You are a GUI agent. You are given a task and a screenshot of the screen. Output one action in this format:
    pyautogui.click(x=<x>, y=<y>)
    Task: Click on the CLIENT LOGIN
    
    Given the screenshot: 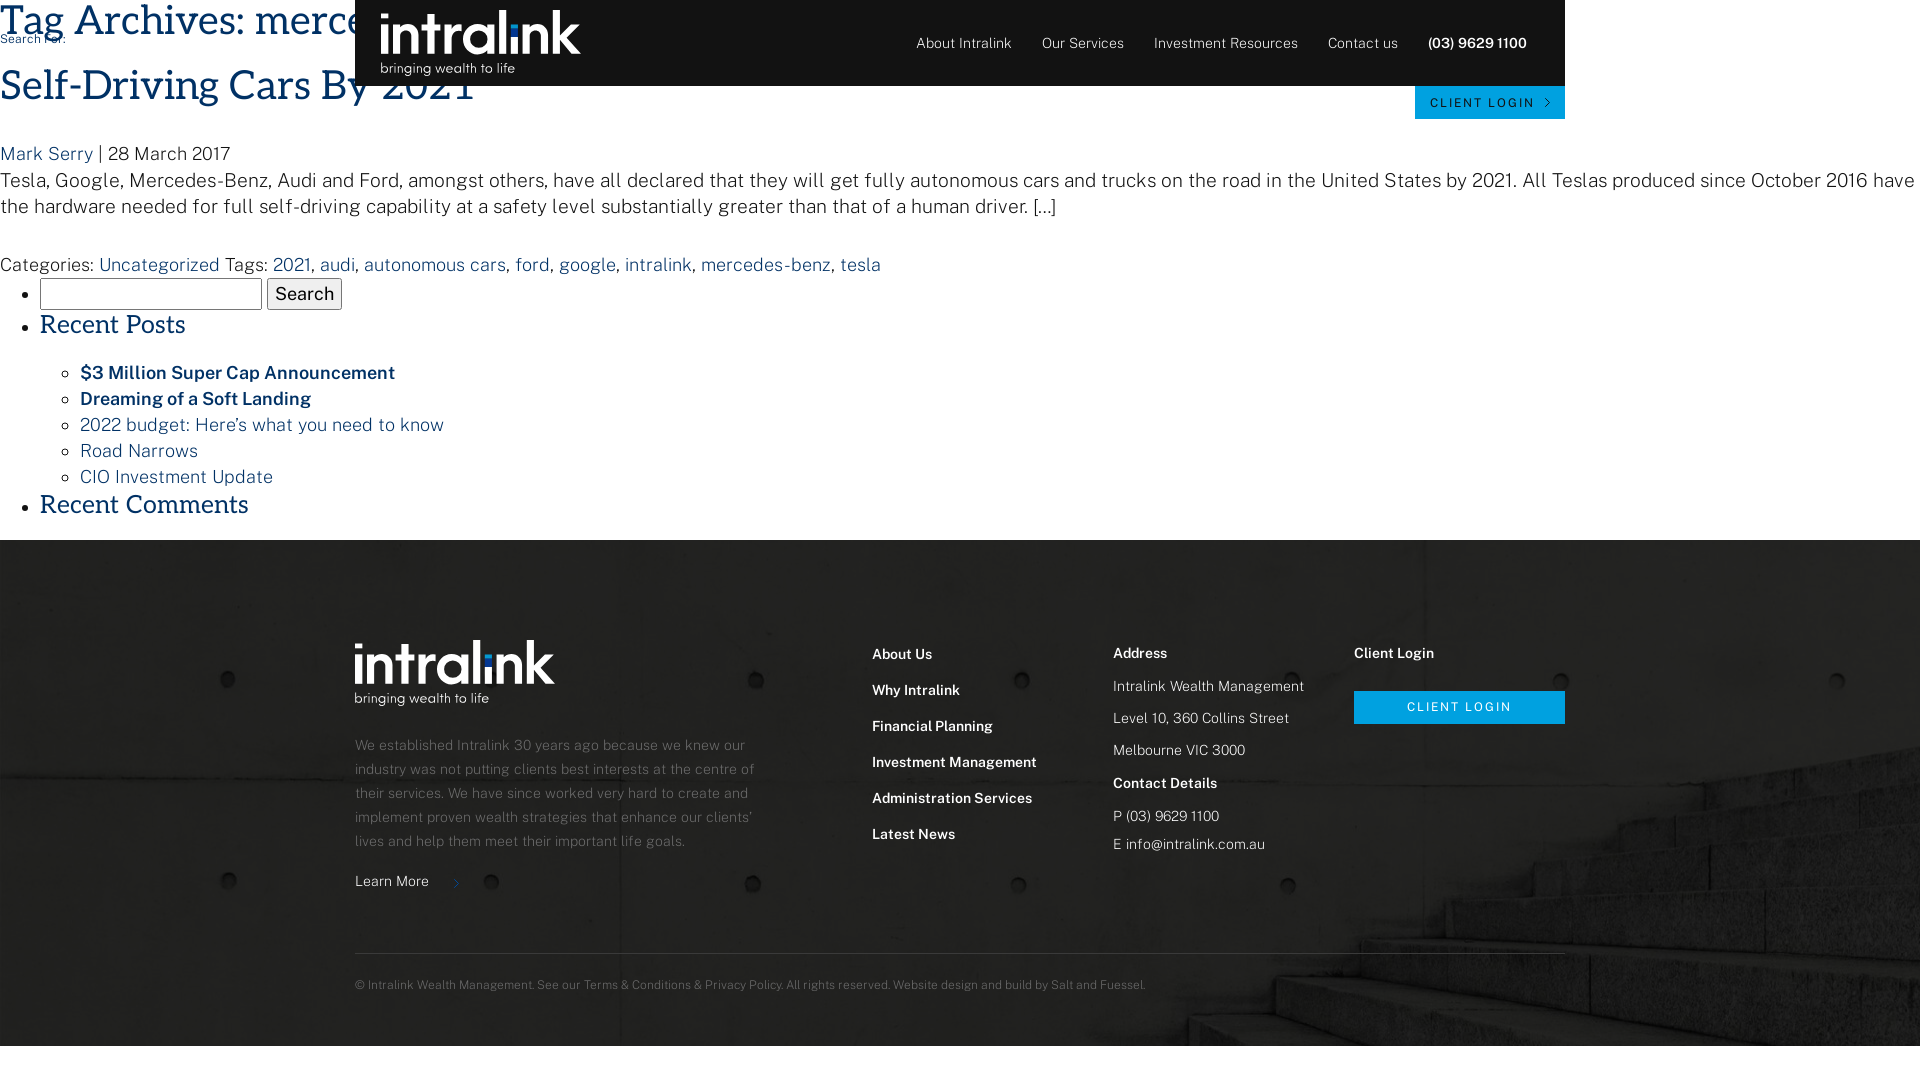 What is the action you would take?
    pyautogui.click(x=1490, y=102)
    